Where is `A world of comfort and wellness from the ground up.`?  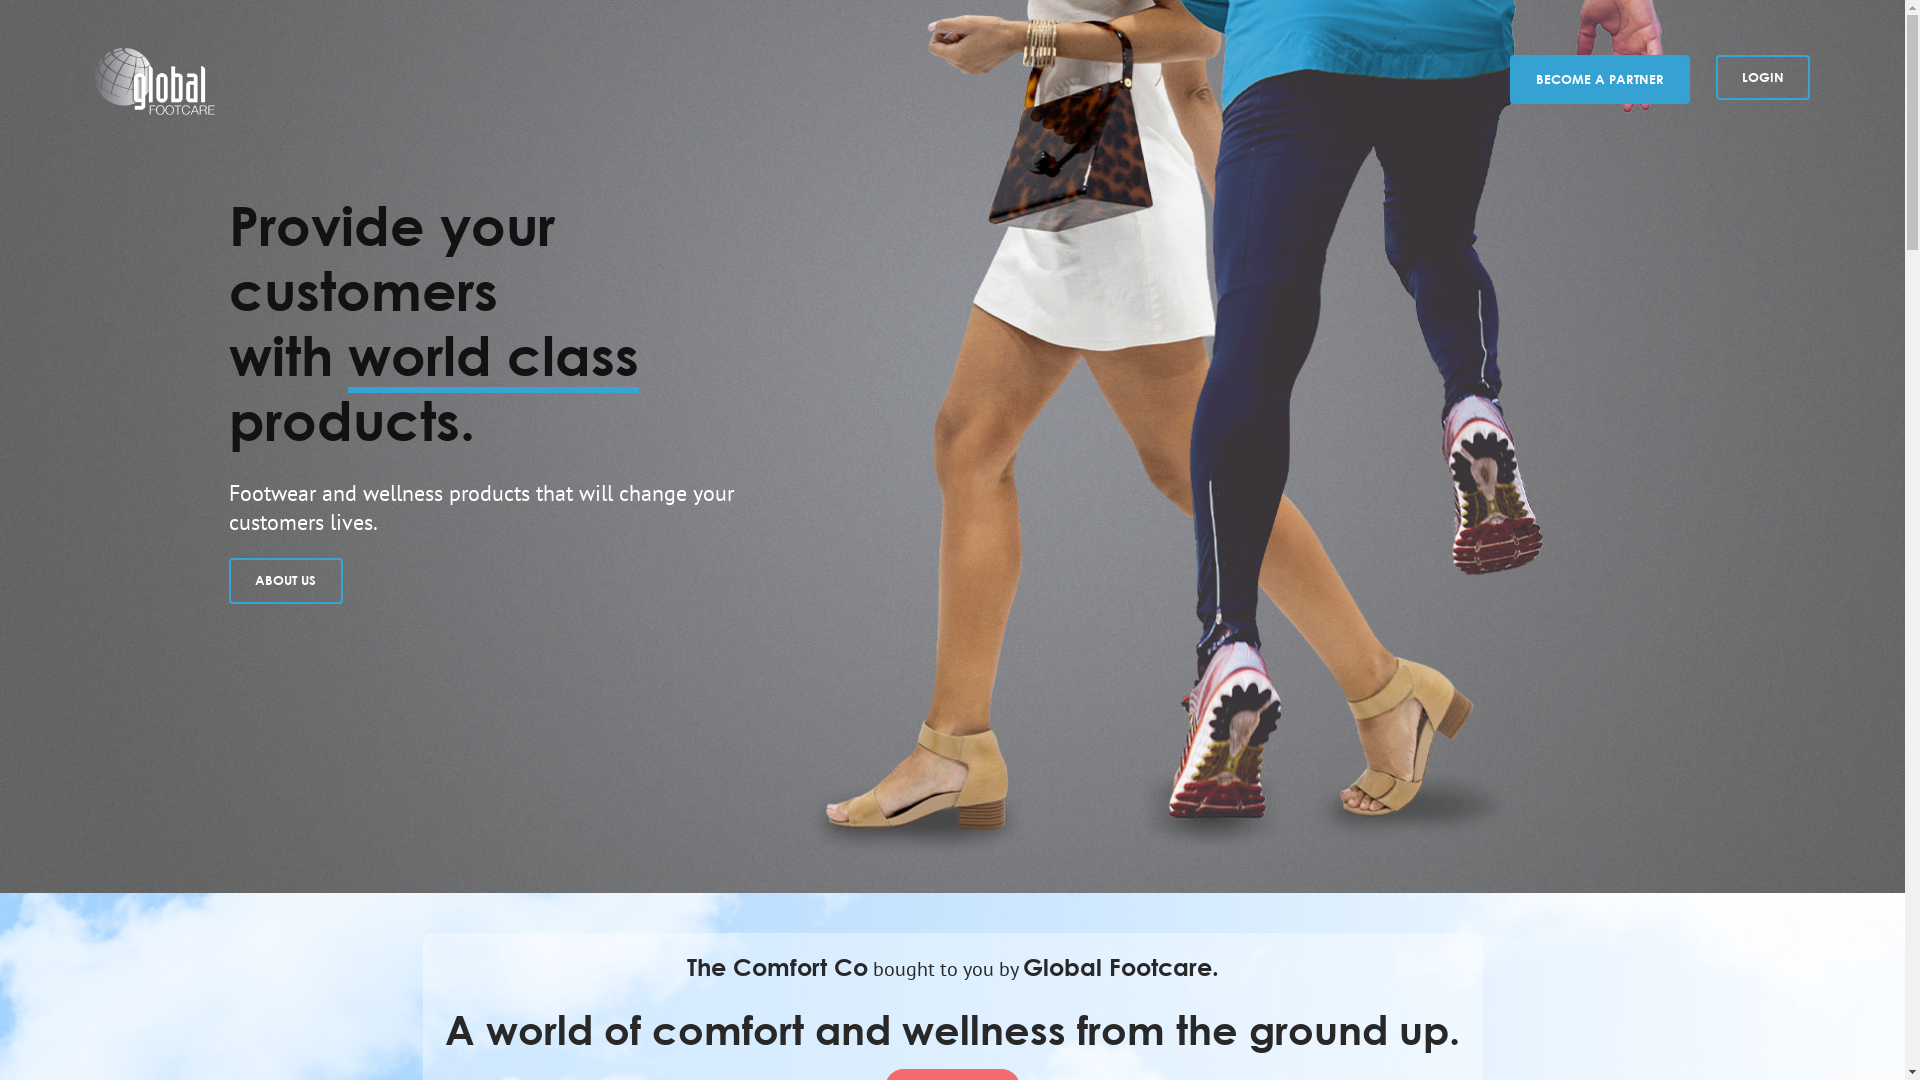
A world of comfort and wellness from the ground up. is located at coordinates (952, 1030).